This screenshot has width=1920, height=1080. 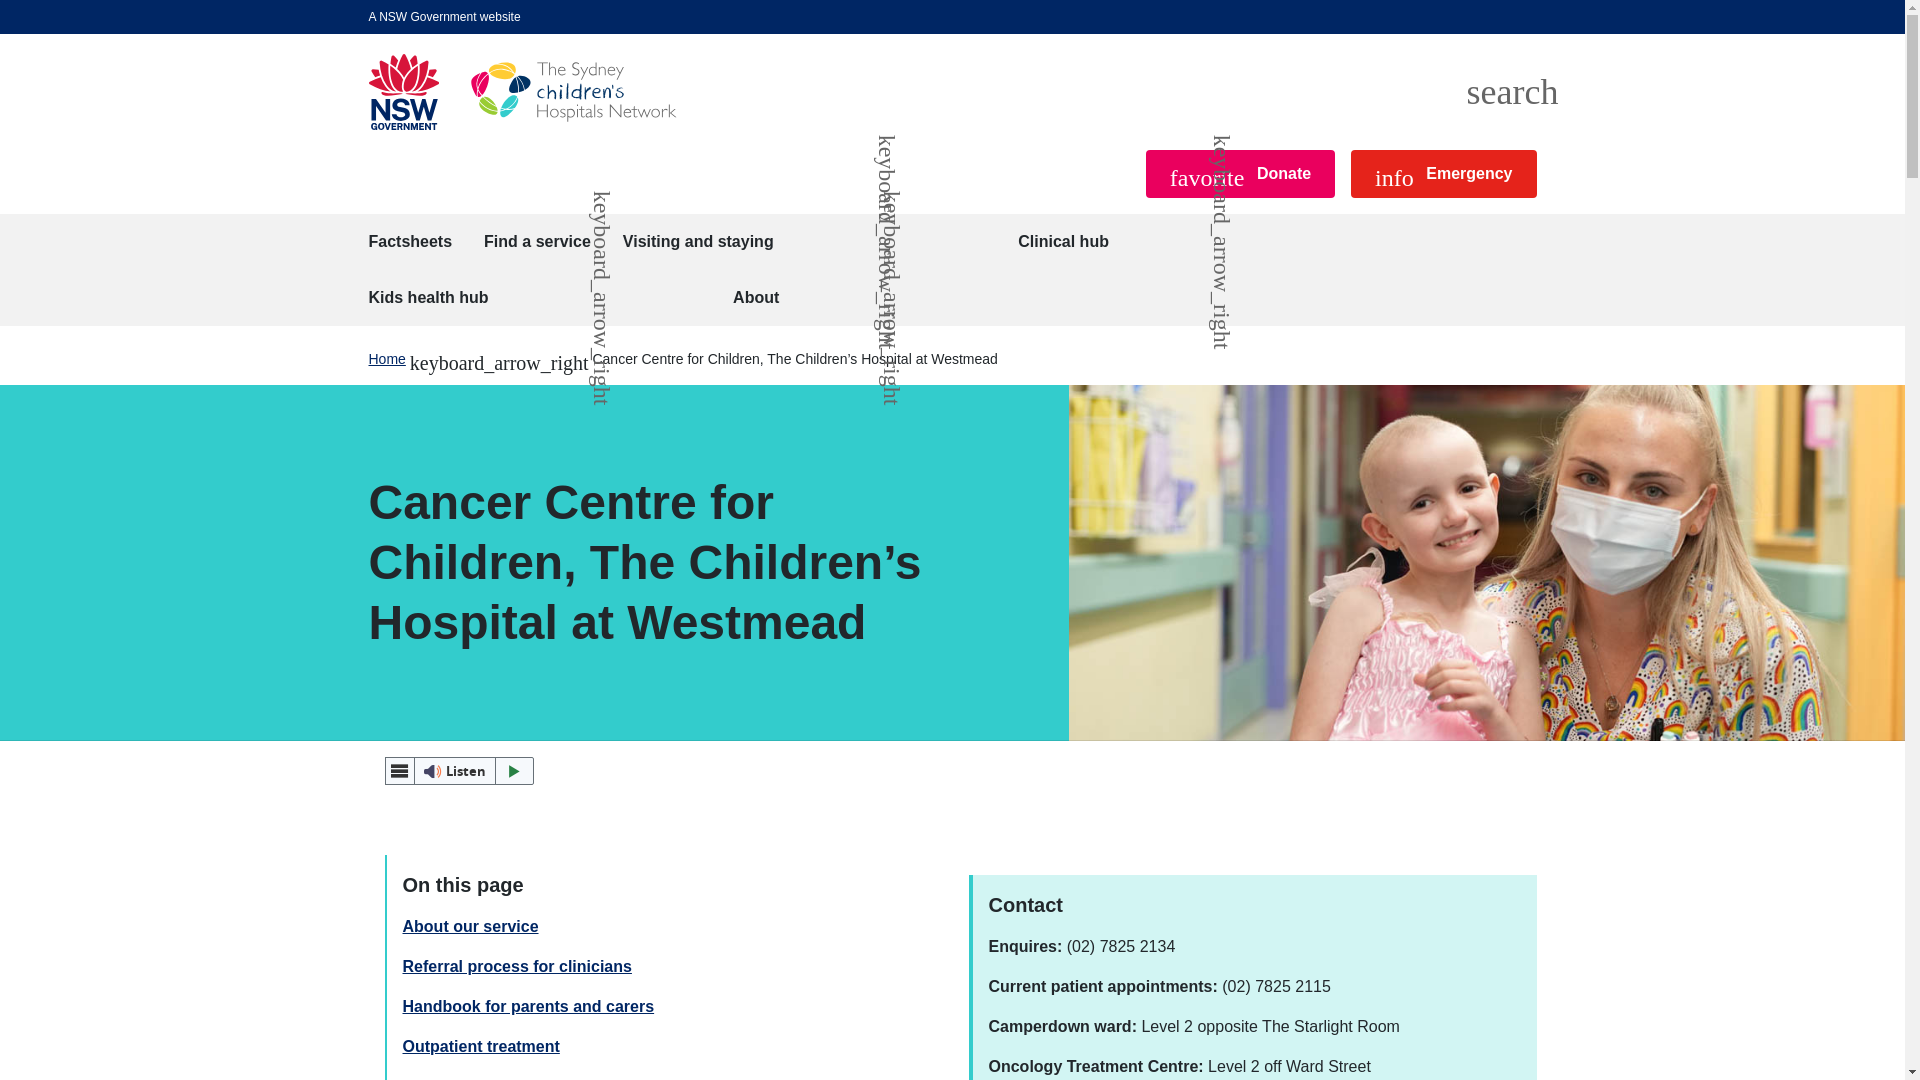 I want to click on webReader menu, so click(x=526, y=92).